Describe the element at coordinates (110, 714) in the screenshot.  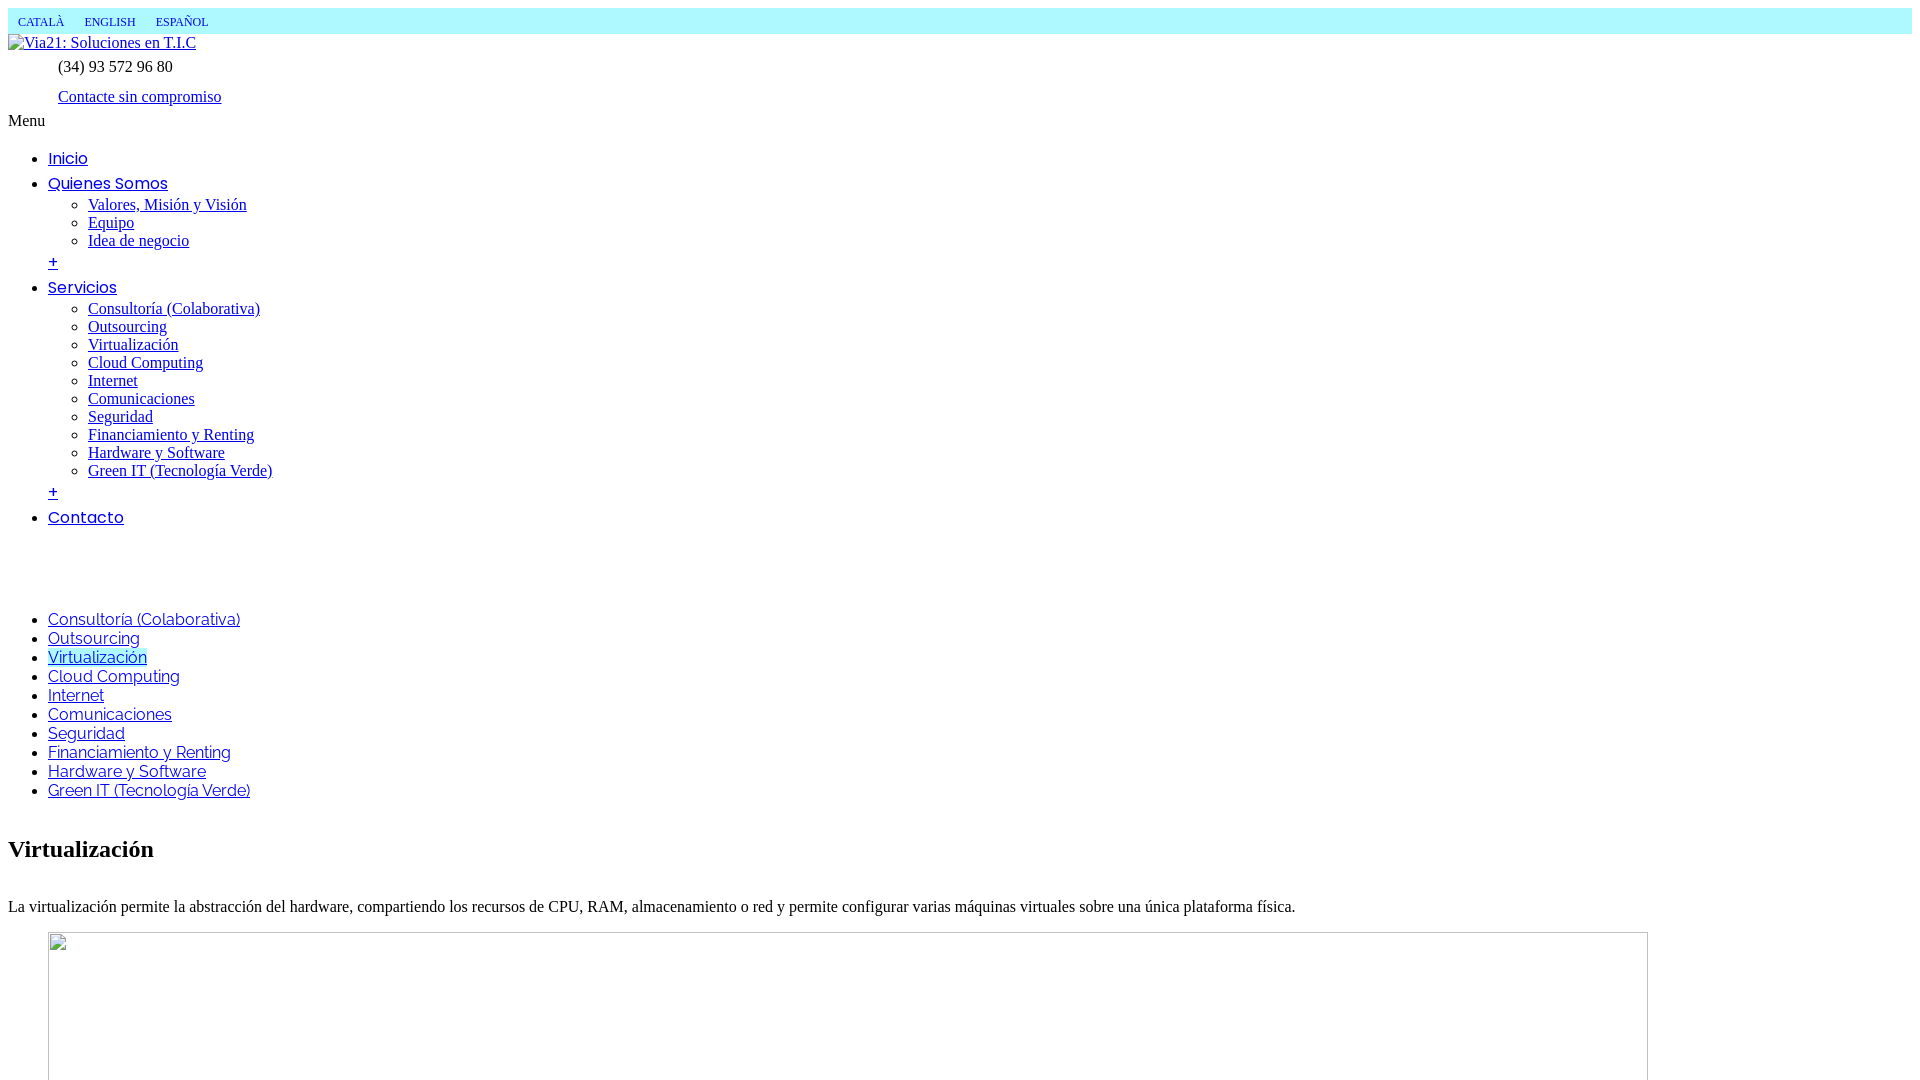
I see `Comunicaciones` at that location.